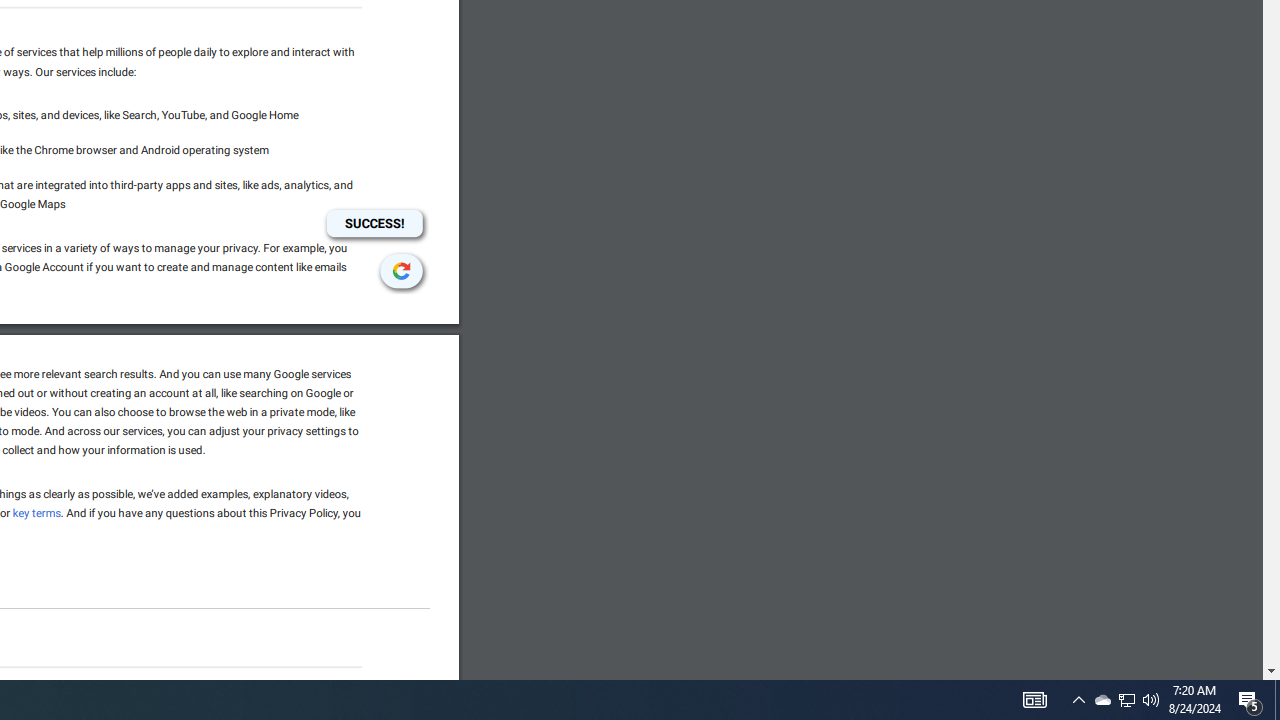 This screenshot has height=720, width=1280. Describe the element at coordinates (36, 512) in the screenshot. I see `key terms` at that location.